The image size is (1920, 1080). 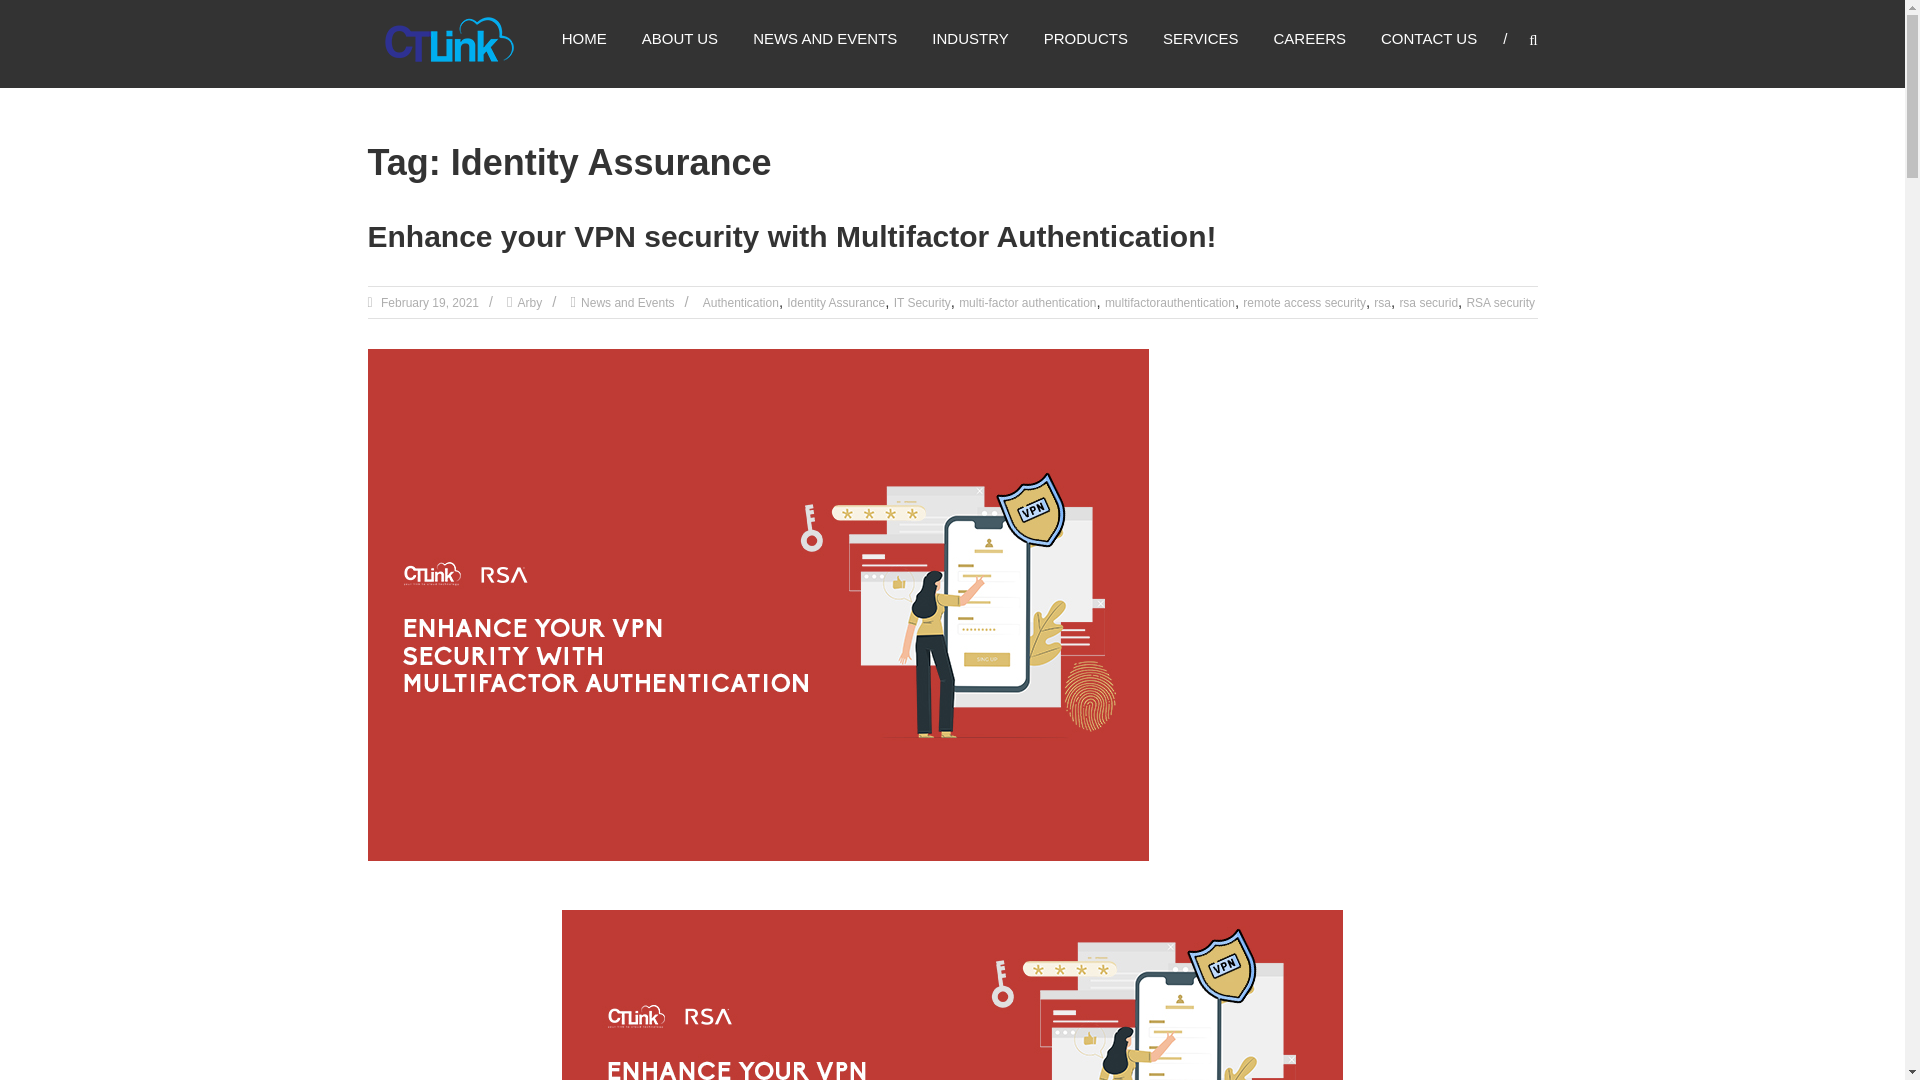 What do you see at coordinates (1624, 540) in the screenshot?
I see `Search` at bounding box center [1624, 540].